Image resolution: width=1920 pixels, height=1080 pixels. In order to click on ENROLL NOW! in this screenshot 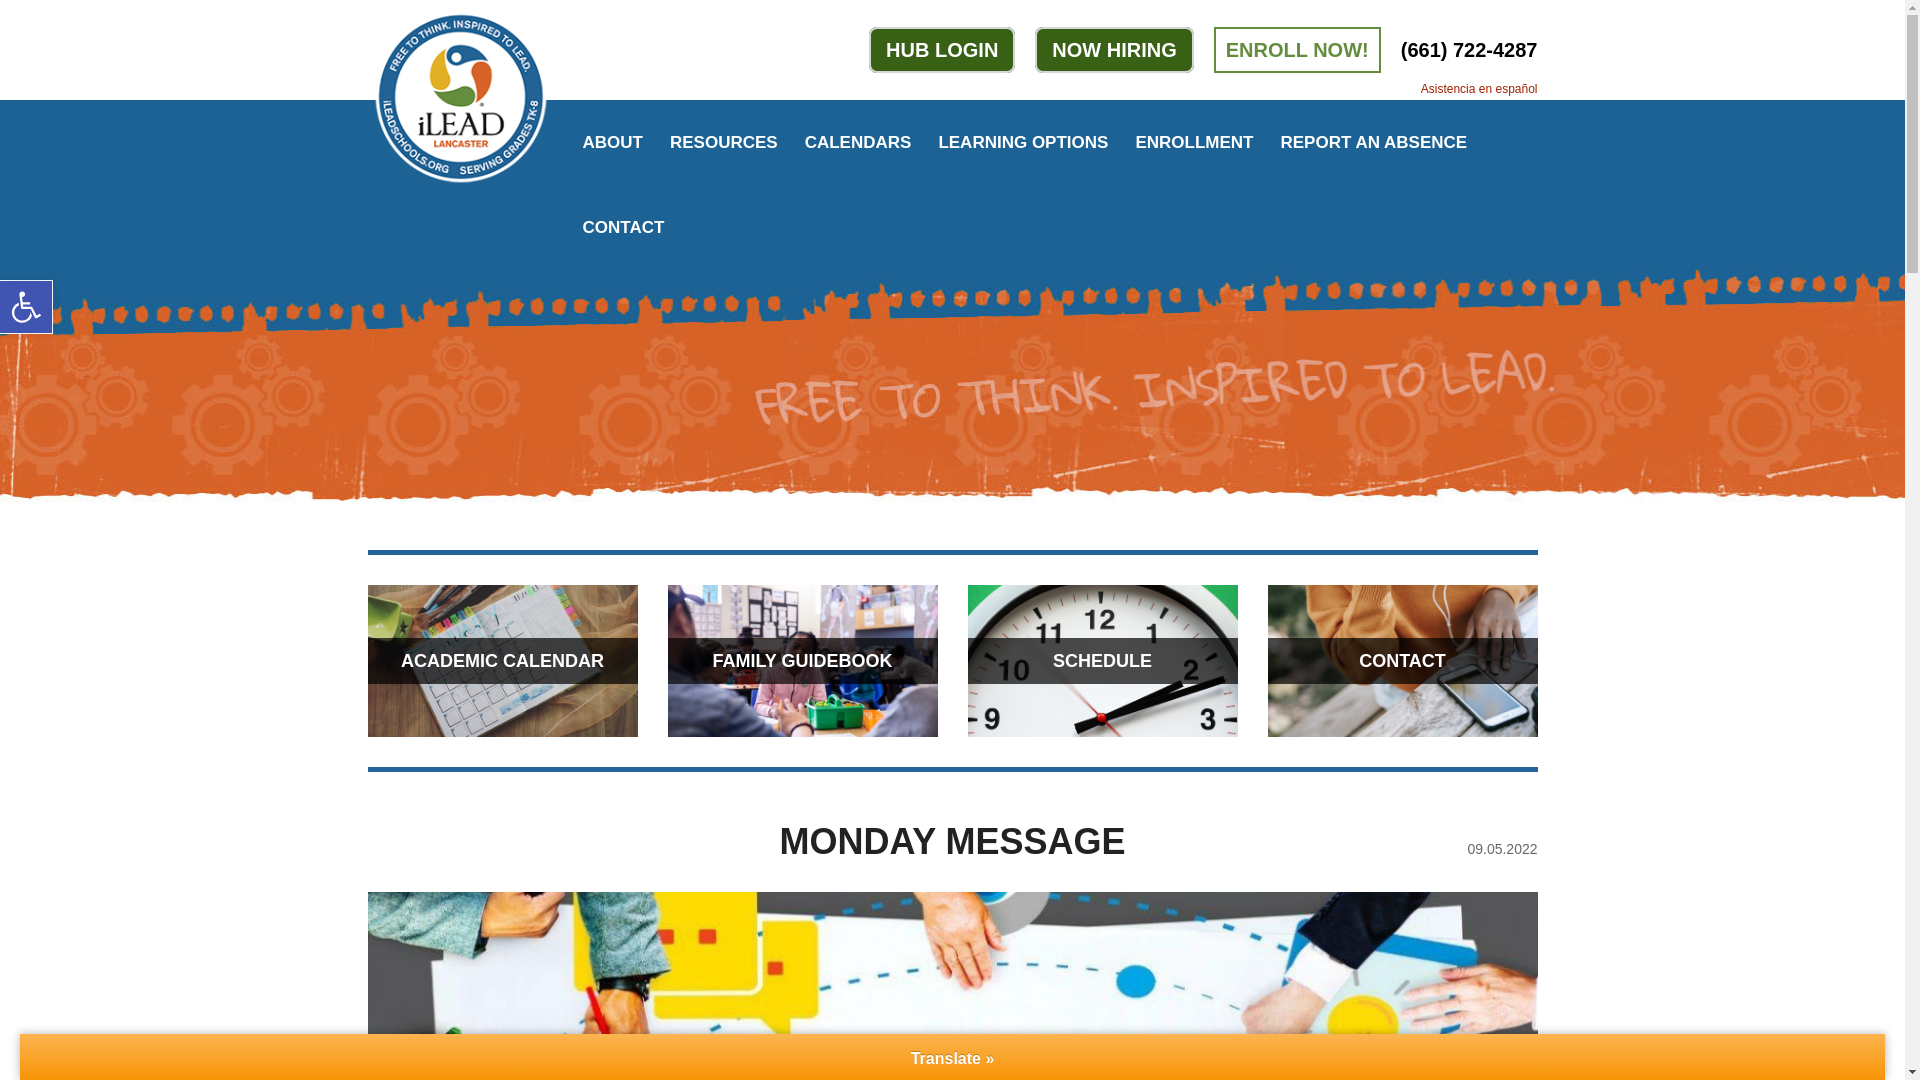, I will do `click(1296, 50)`.